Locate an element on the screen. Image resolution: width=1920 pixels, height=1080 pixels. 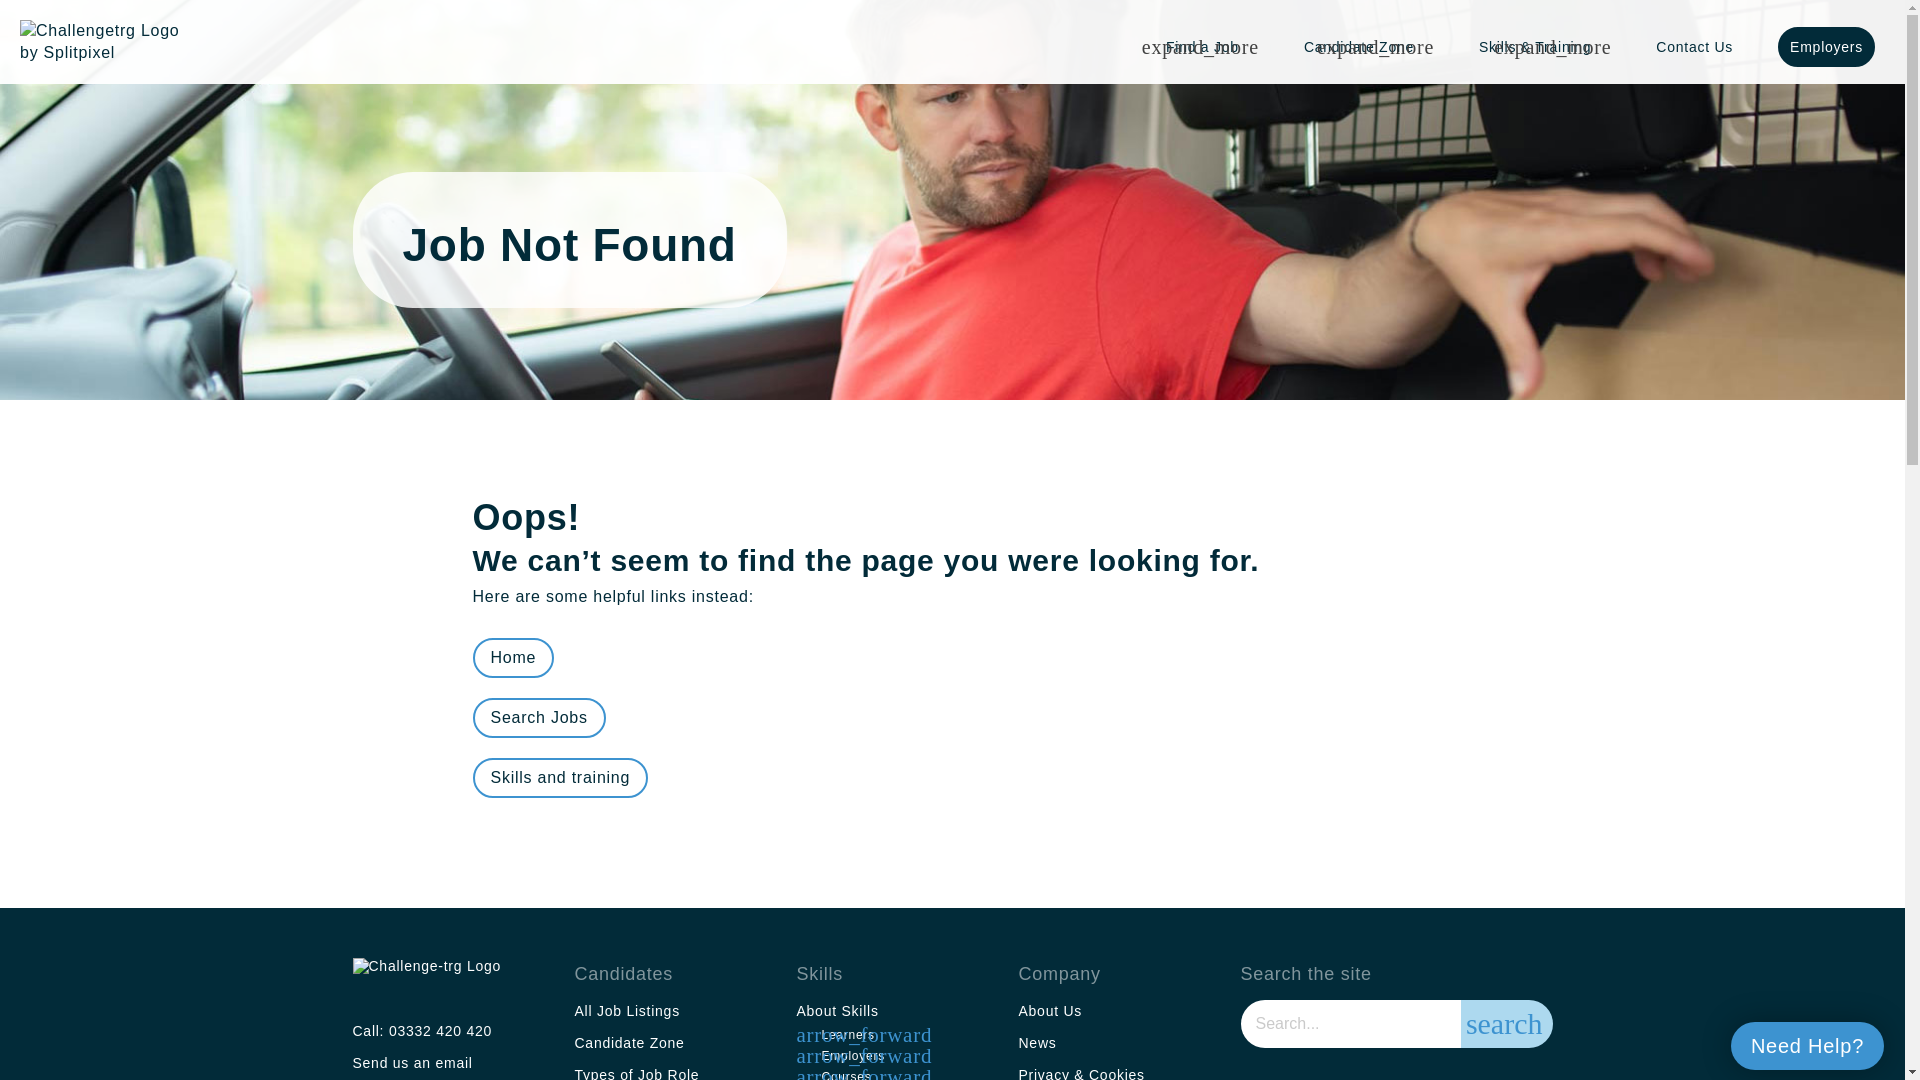
Find a Job is located at coordinates (1210, 46).